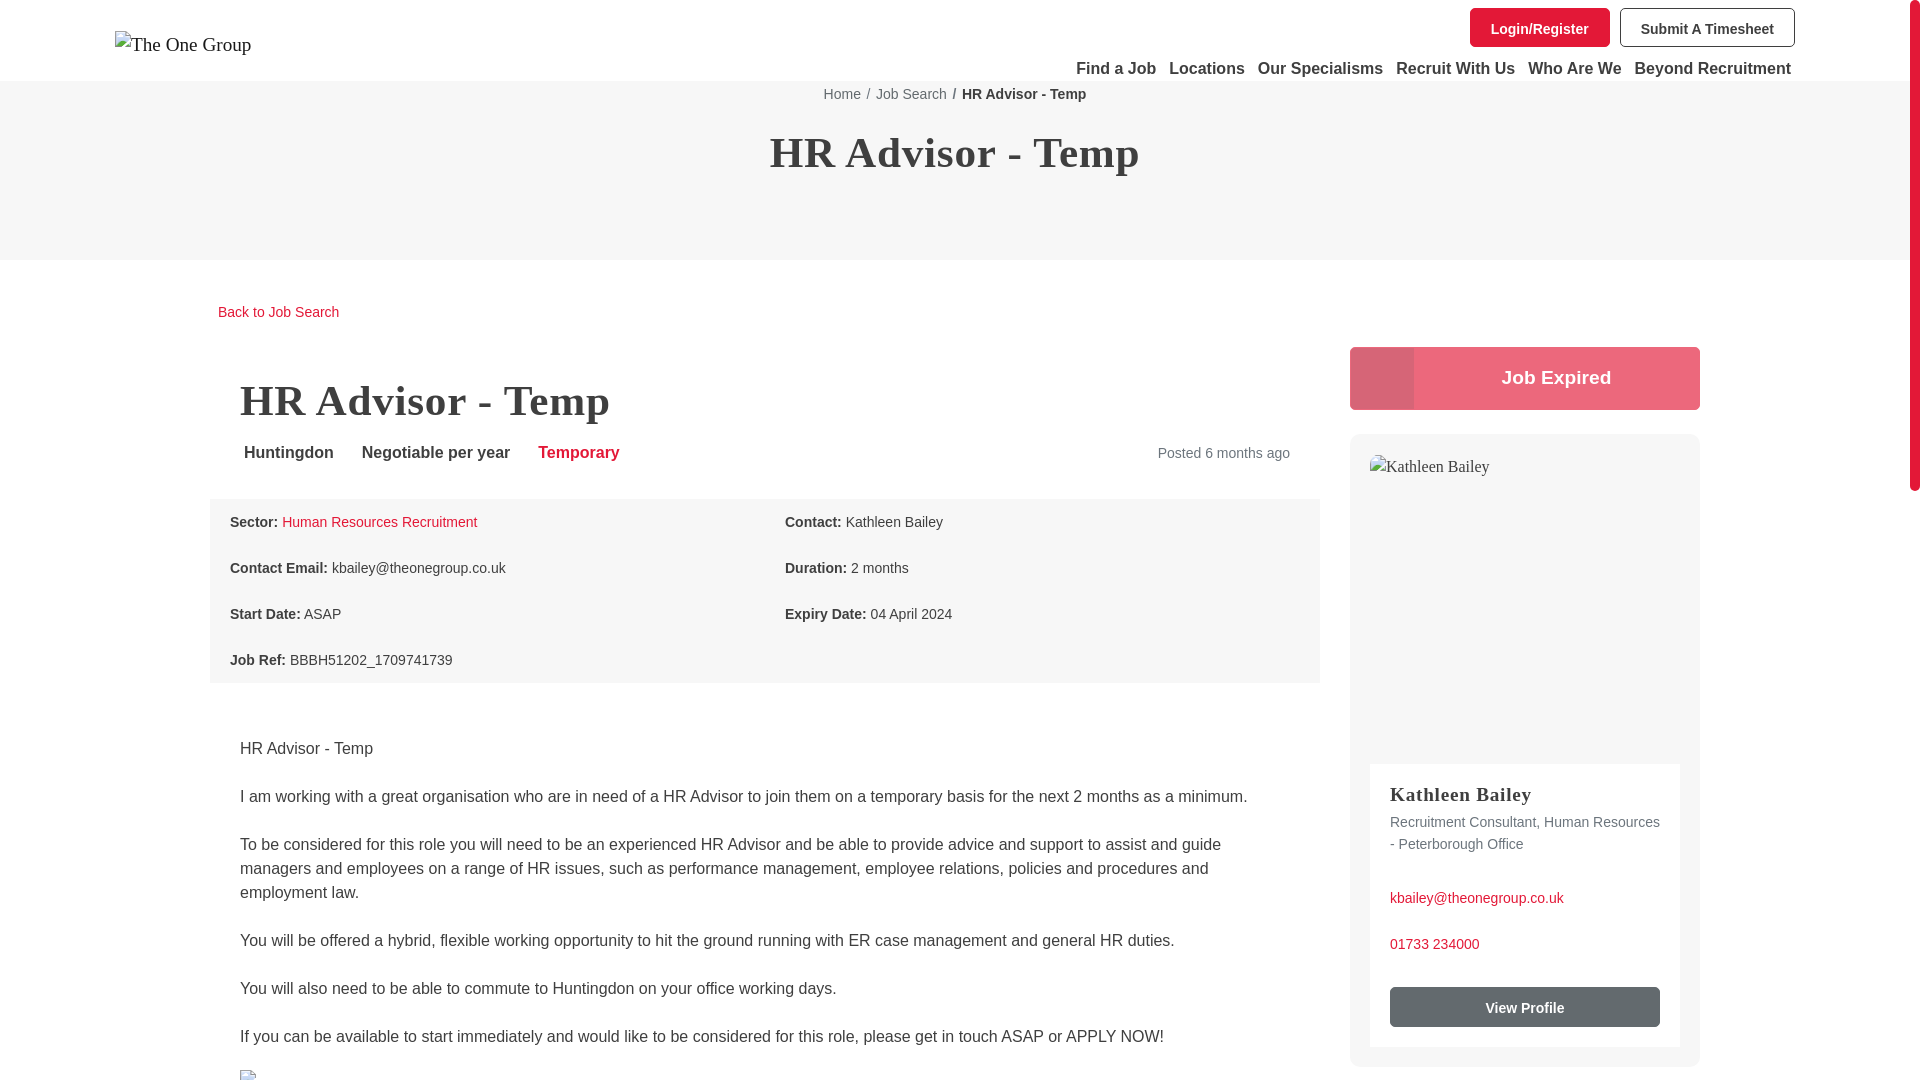 The image size is (1920, 1080). What do you see at coordinates (1207, 69) in the screenshot?
I see `Locations` at bounding box center [1207, 69].